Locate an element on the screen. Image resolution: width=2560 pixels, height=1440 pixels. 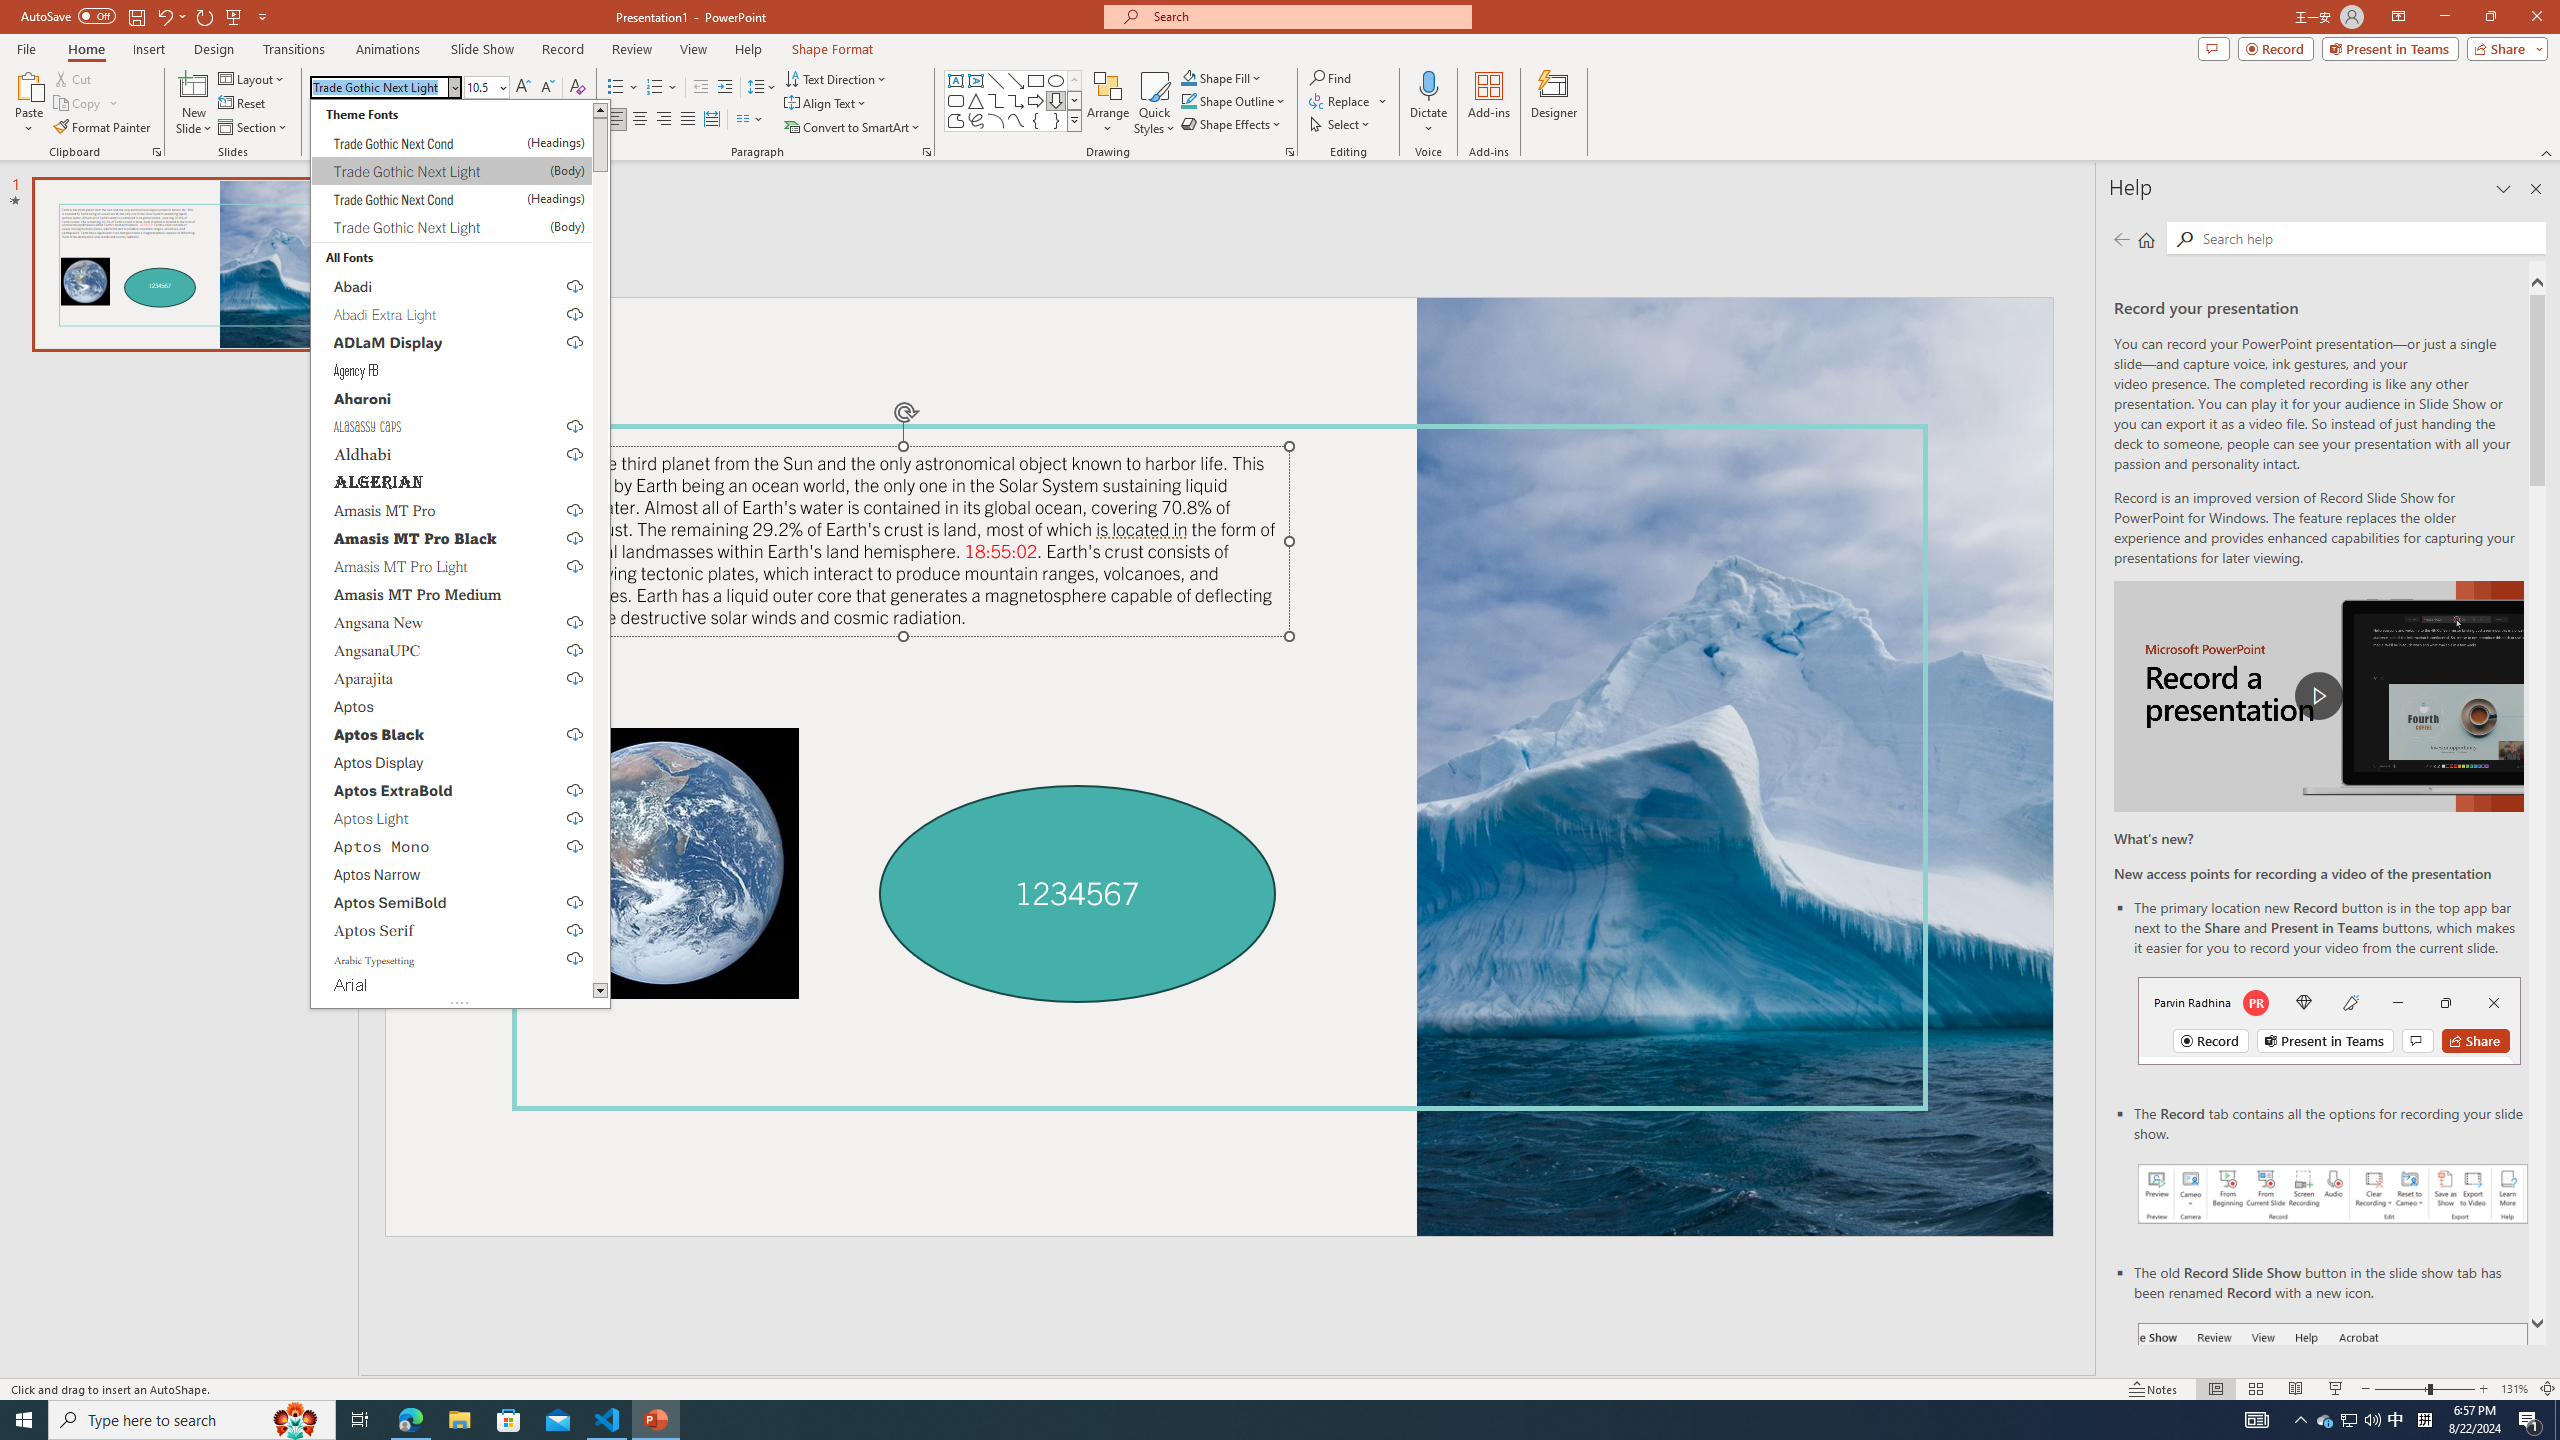
Font Color is located at coordinates (570, 120).